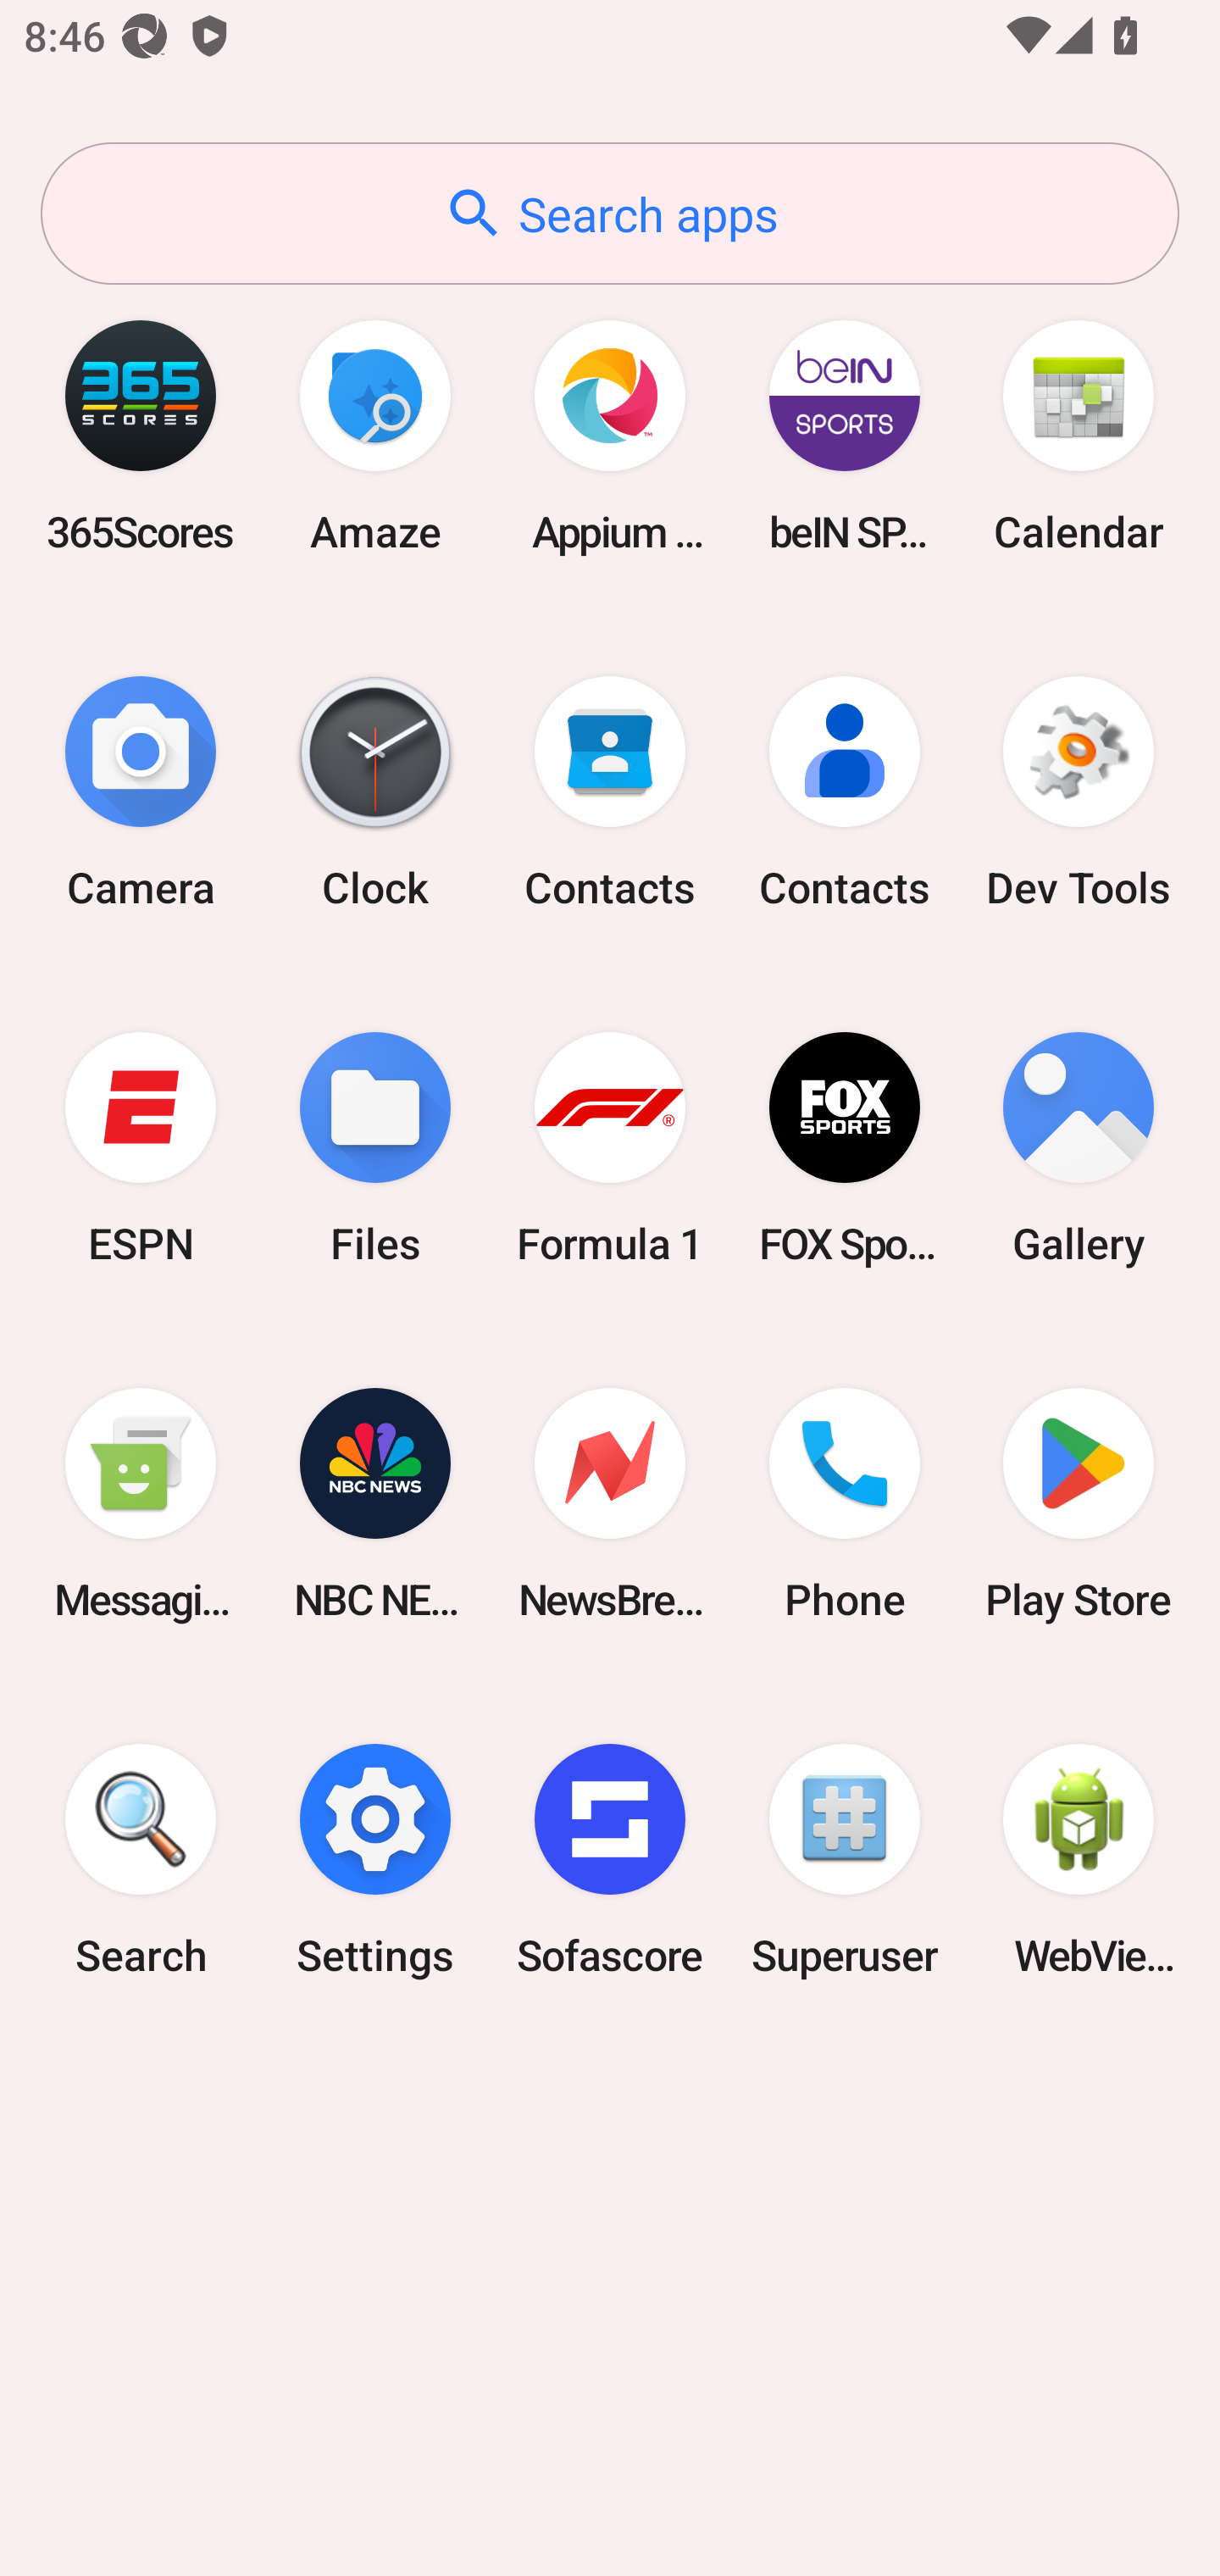 This screenshot has height=2576, width=1220. What do you see at coordinates (844, 1859) in the screenshot?
I see `Superuser` at bounding box center [844, 1859].